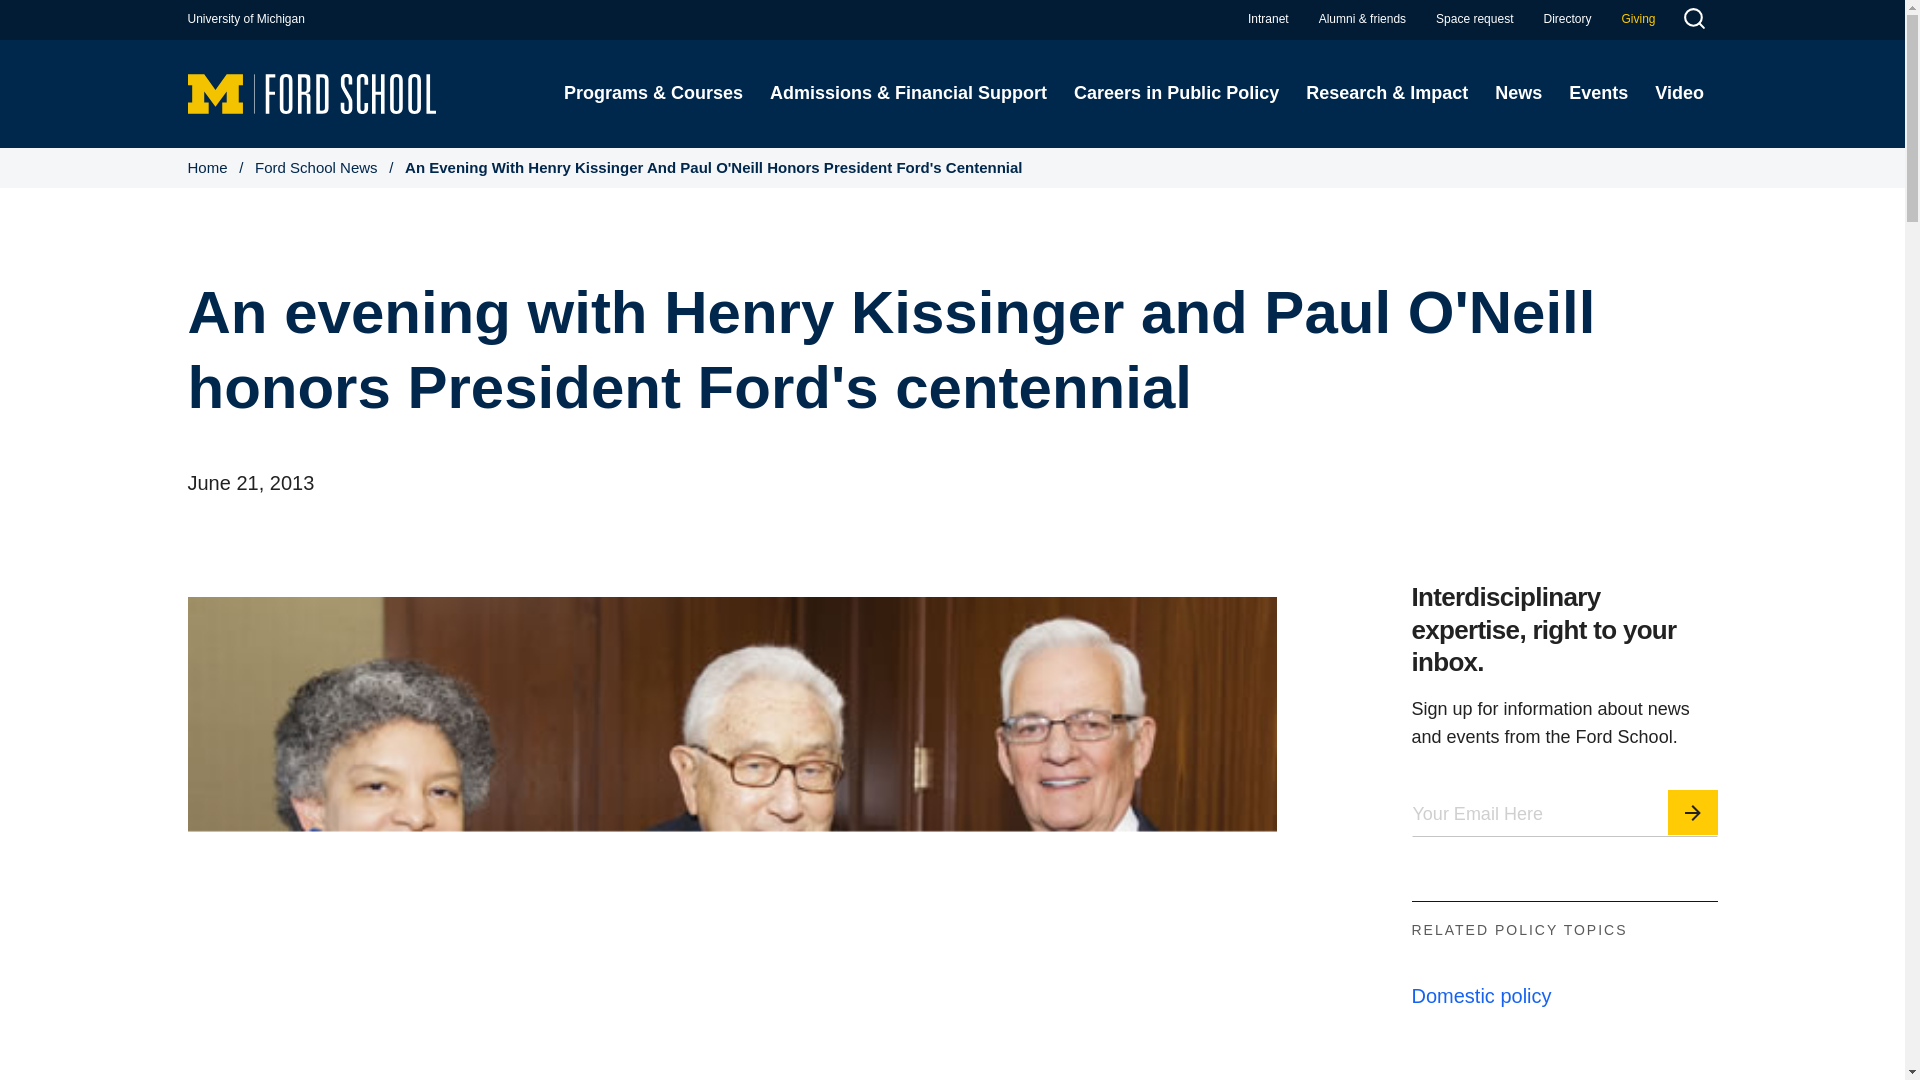 This screenshot has width=1920, height=1080. I want to click on University of Michigan, so click(246, 19).